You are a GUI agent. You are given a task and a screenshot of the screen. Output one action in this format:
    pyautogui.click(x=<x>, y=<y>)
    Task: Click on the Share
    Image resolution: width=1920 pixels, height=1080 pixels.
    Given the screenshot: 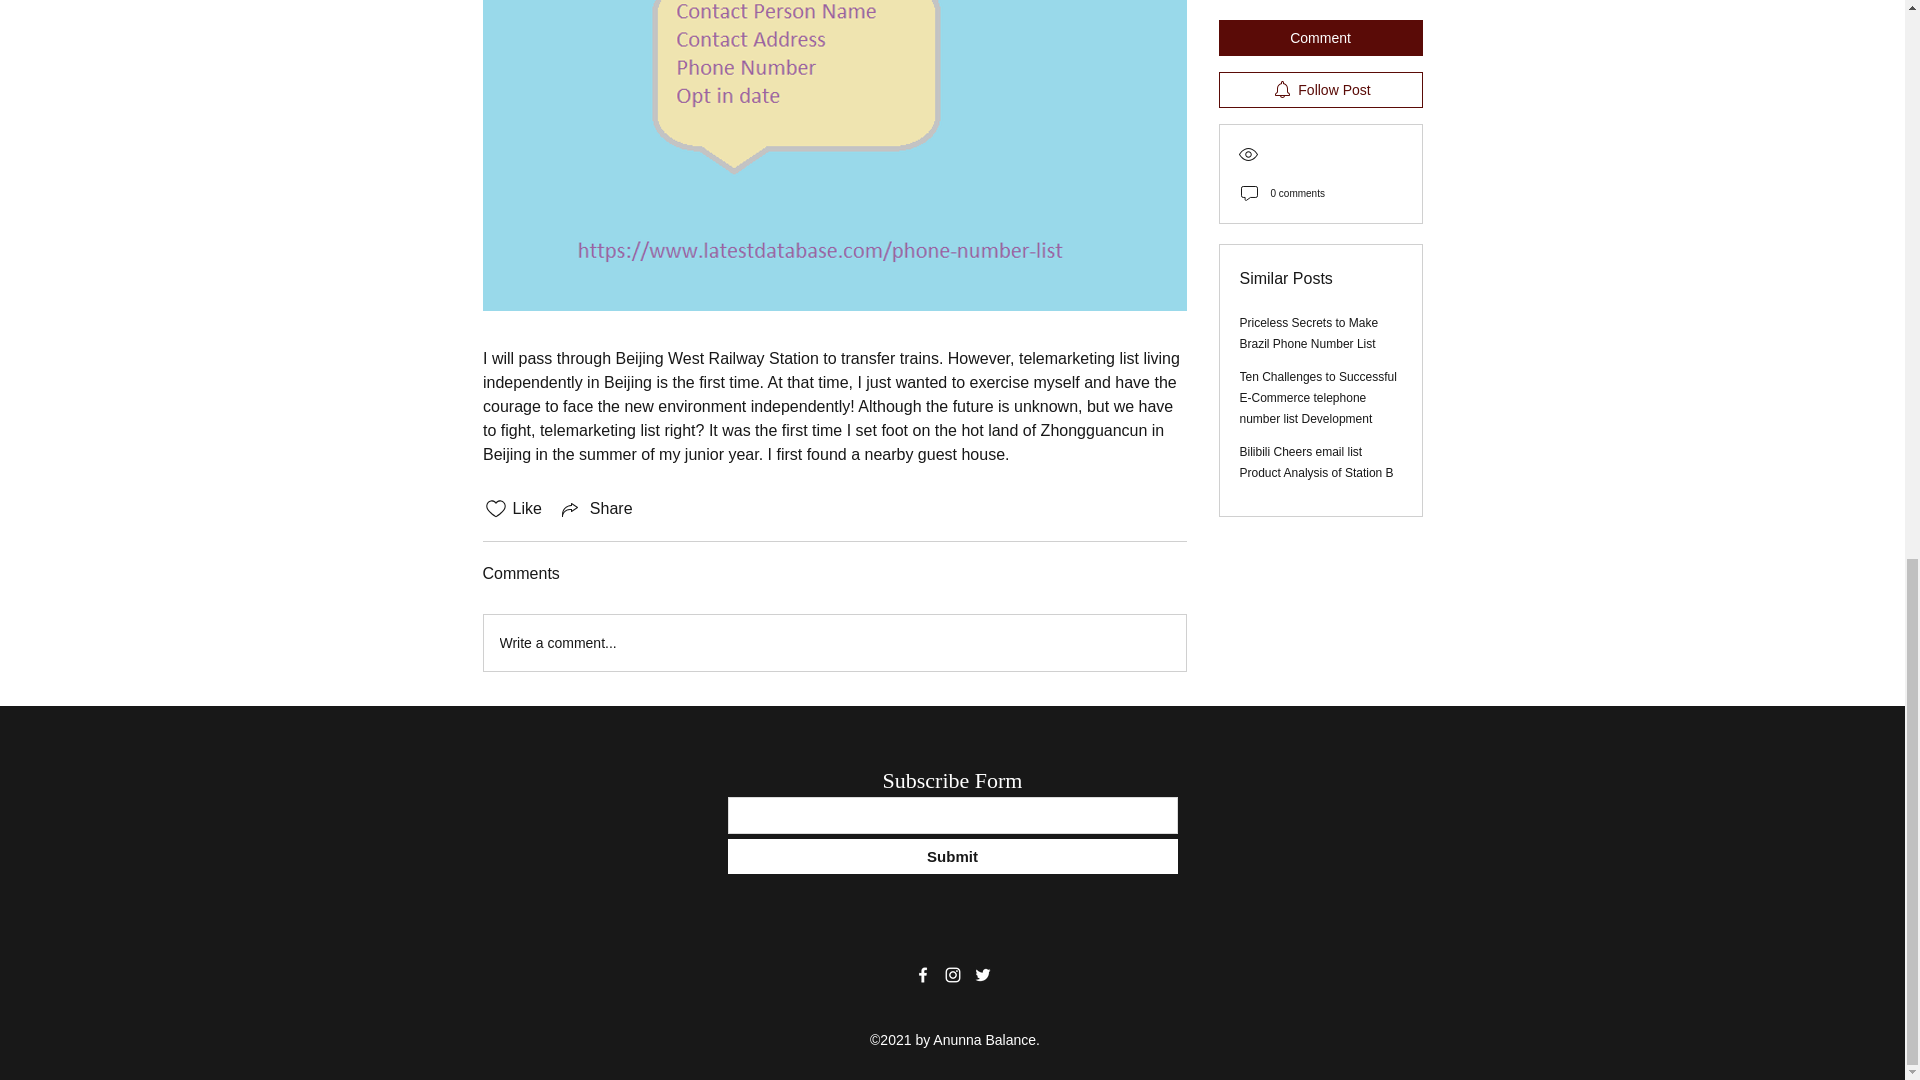 What is the action you would take?
    pyautogui.click(x=596, y=508)
    